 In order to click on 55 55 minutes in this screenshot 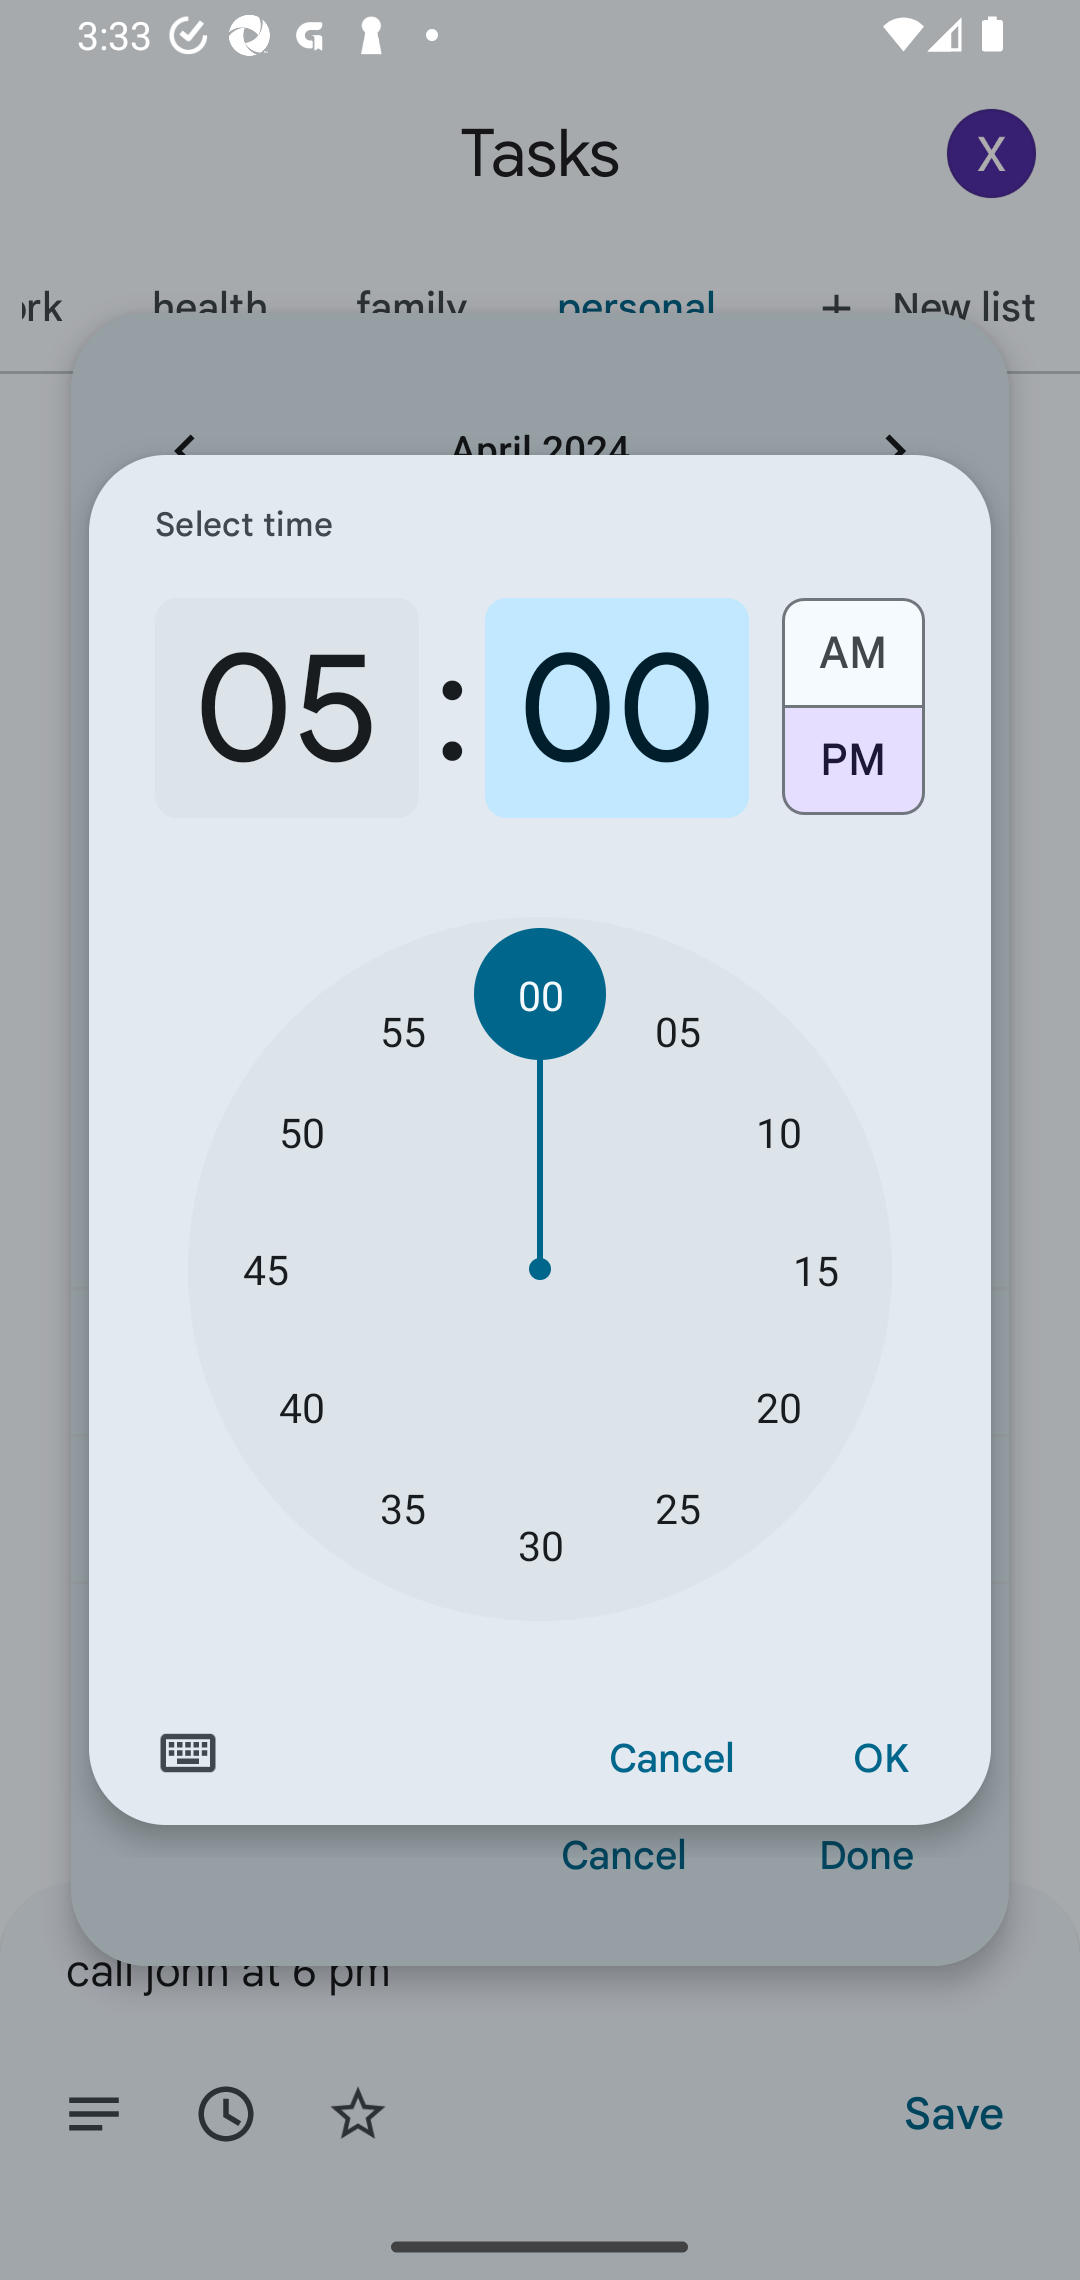, I will do `click(402, 1030)`.